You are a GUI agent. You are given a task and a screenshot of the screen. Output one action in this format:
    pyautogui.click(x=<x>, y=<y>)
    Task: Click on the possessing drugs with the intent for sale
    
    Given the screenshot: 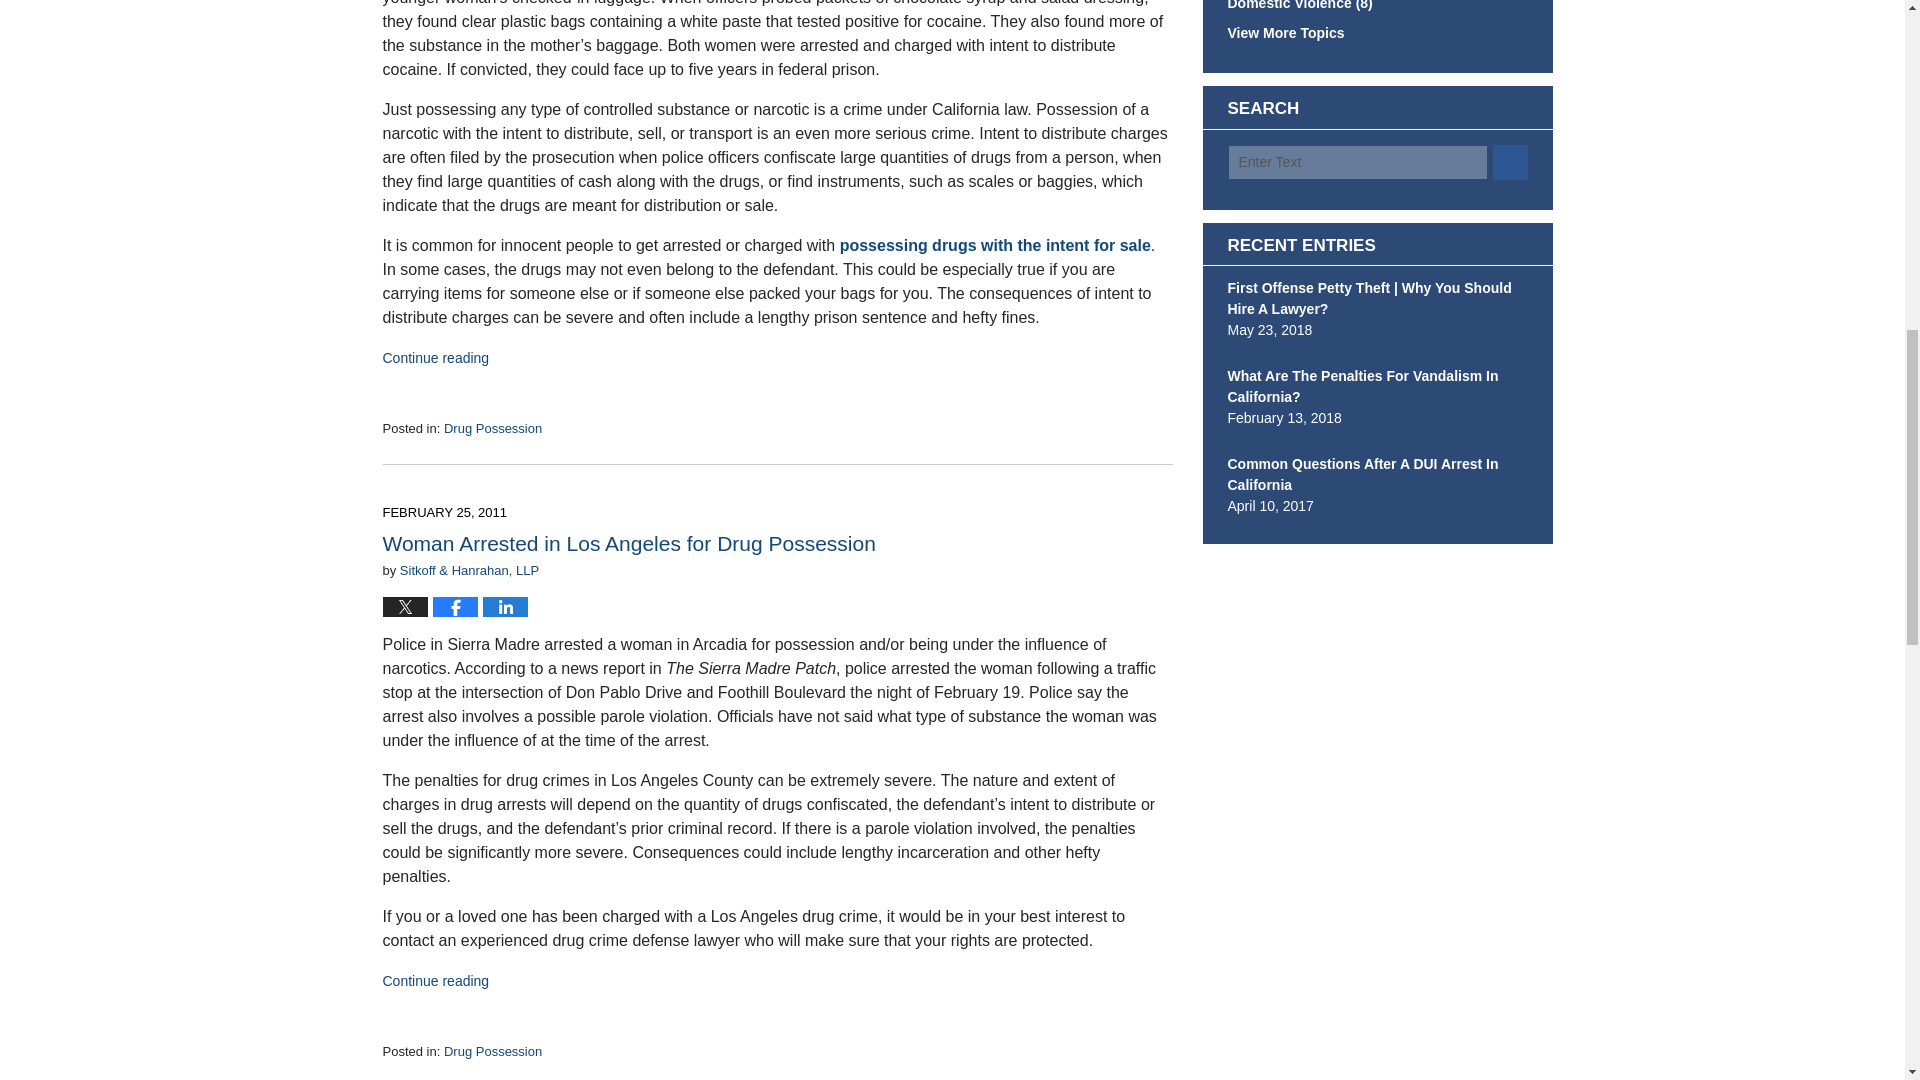 What is the action you would take?
    pyautogui.click(x=995, y=244)
    